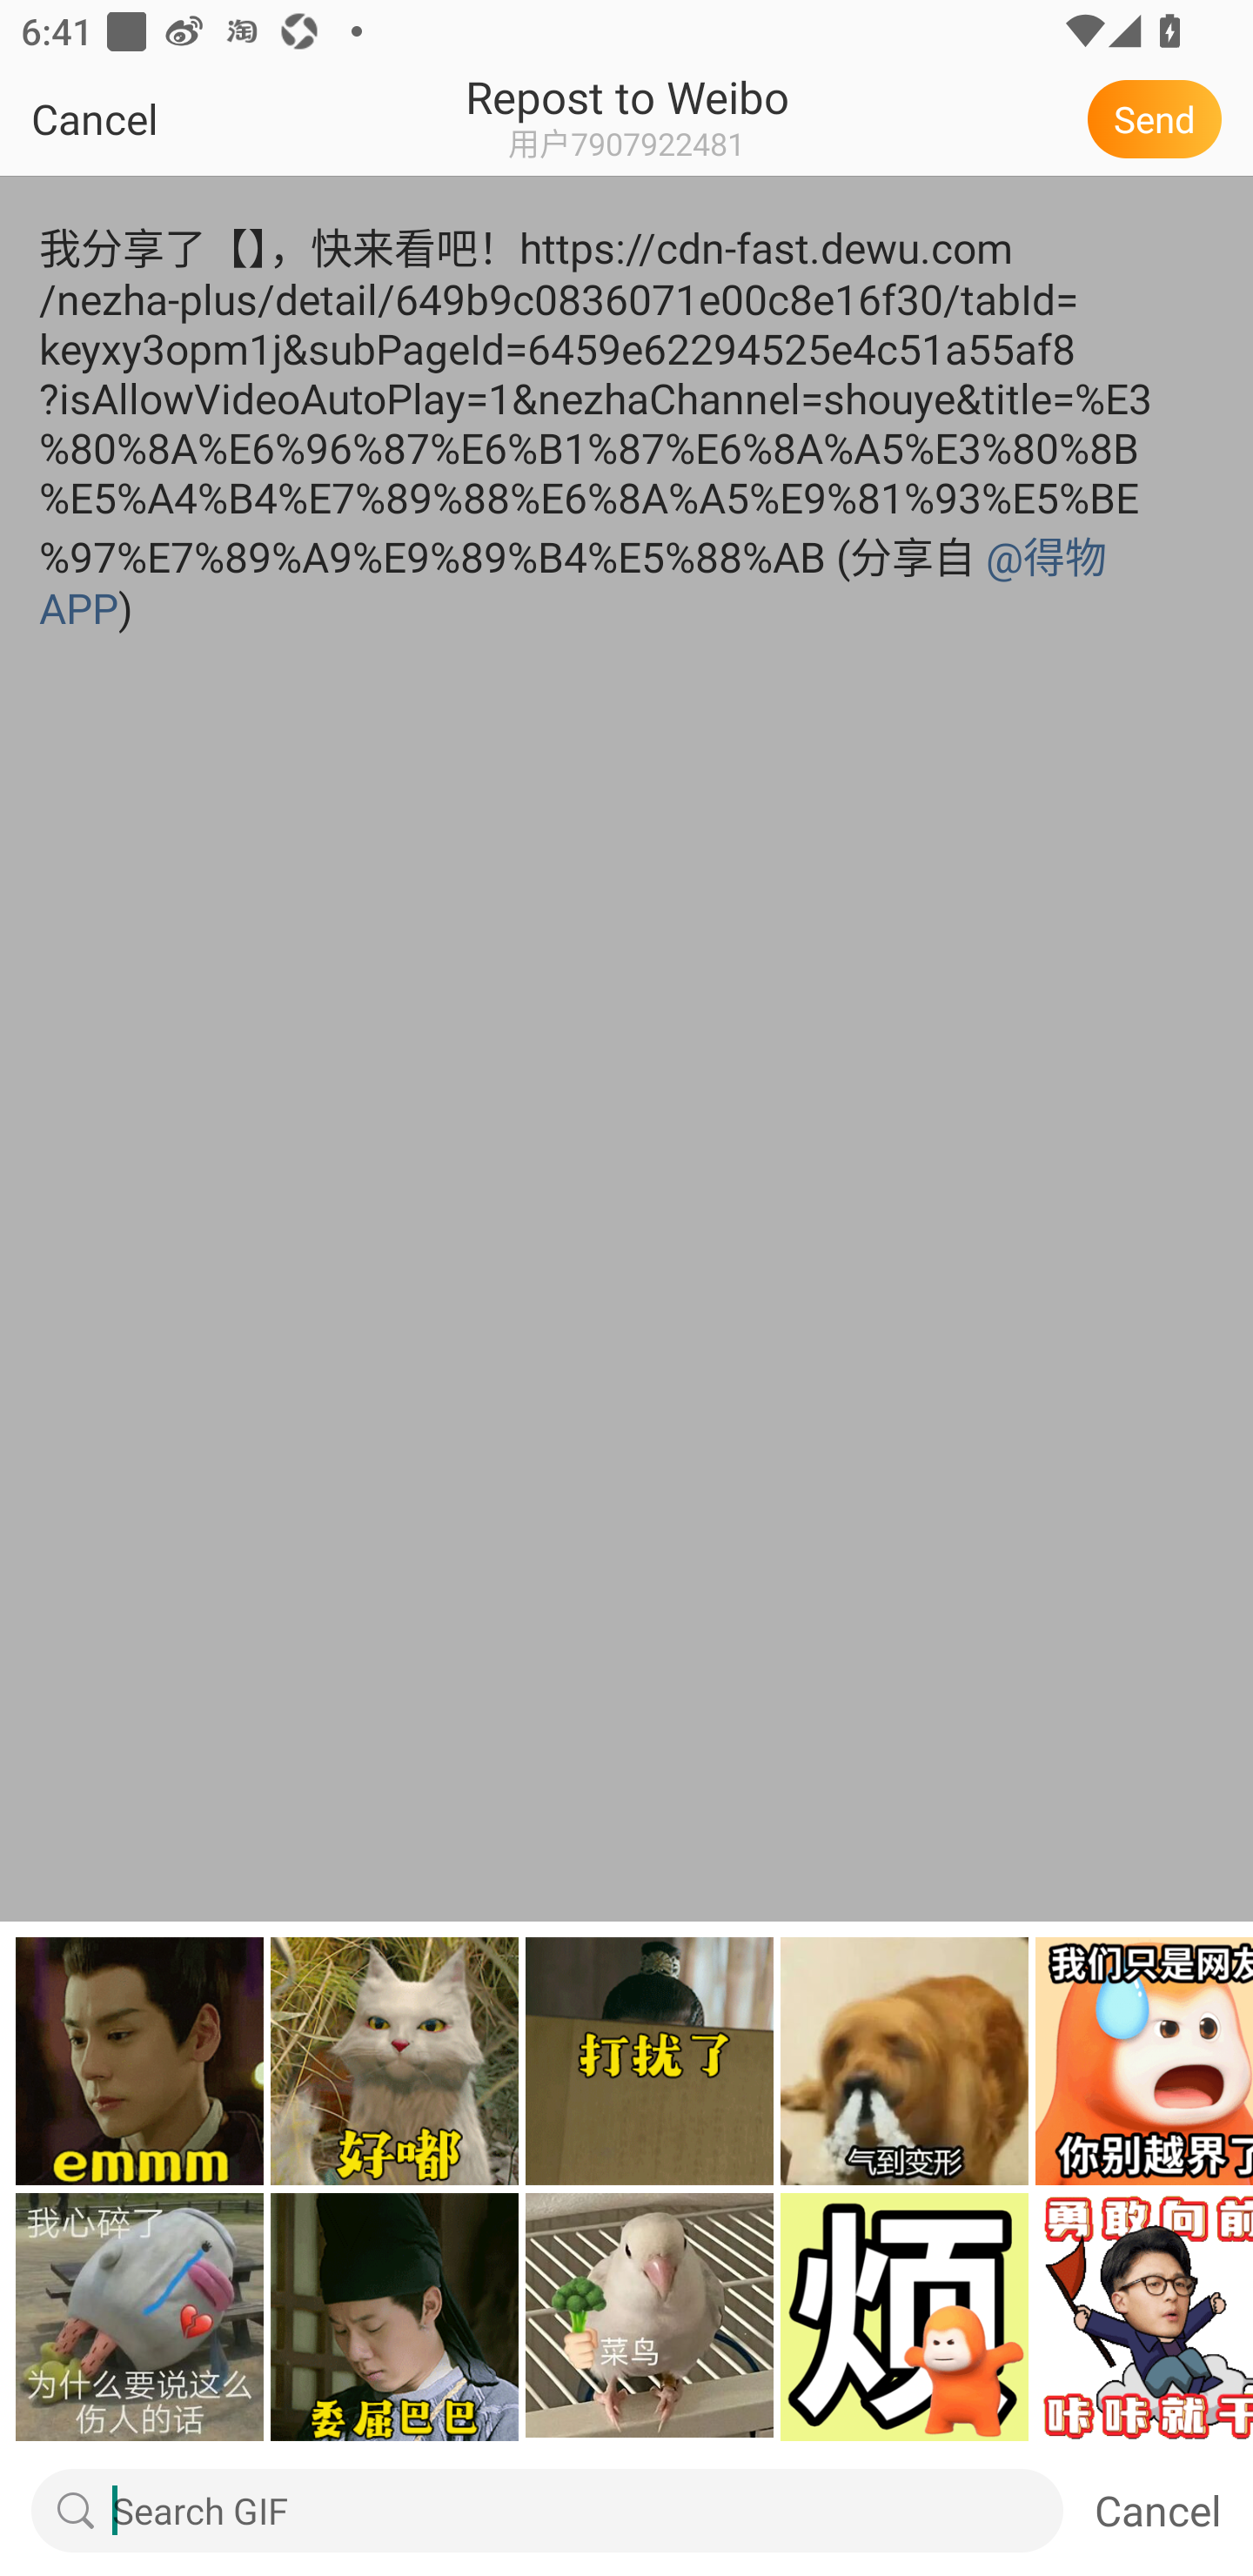  I want to click on b10c1bc2ly1hnm05i0i79g206o06oamg, so click(395, 2061).